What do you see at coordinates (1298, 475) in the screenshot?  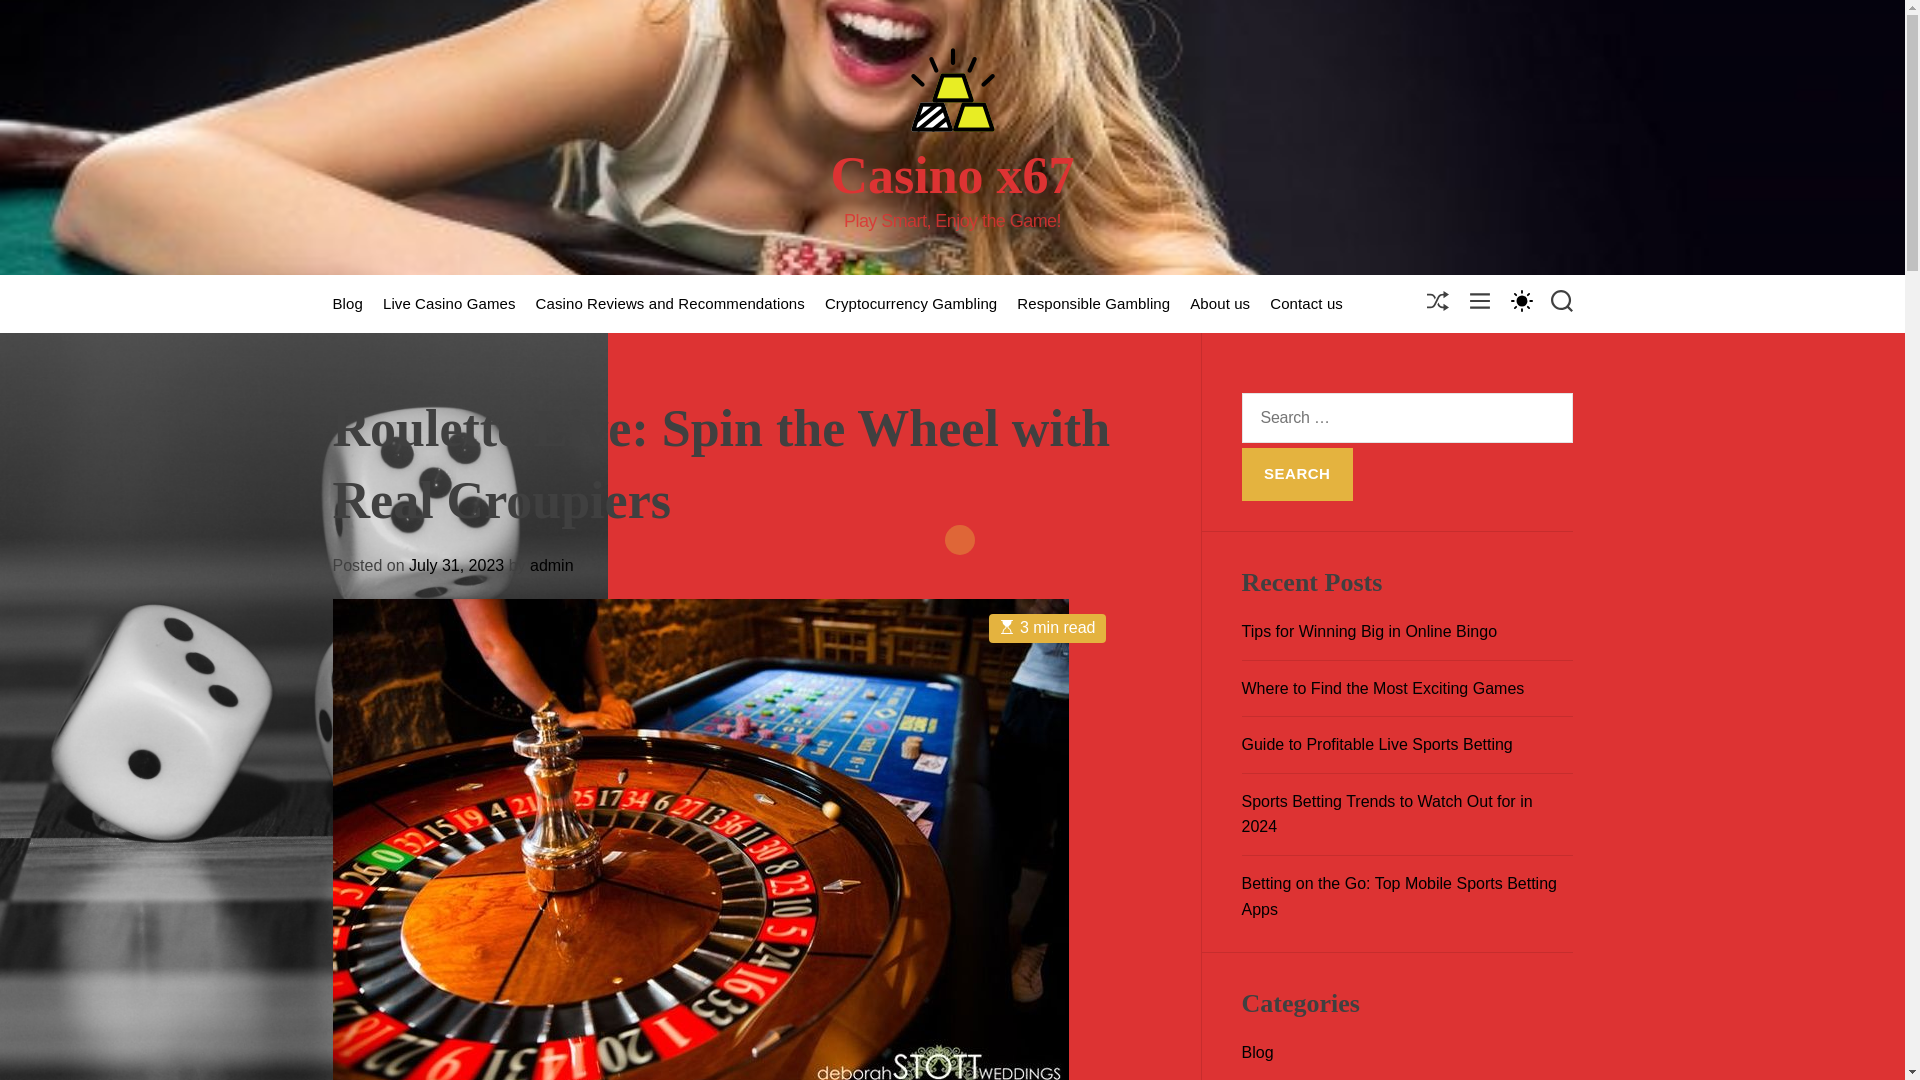 I see `Search` at bounding box center [1298, 475].